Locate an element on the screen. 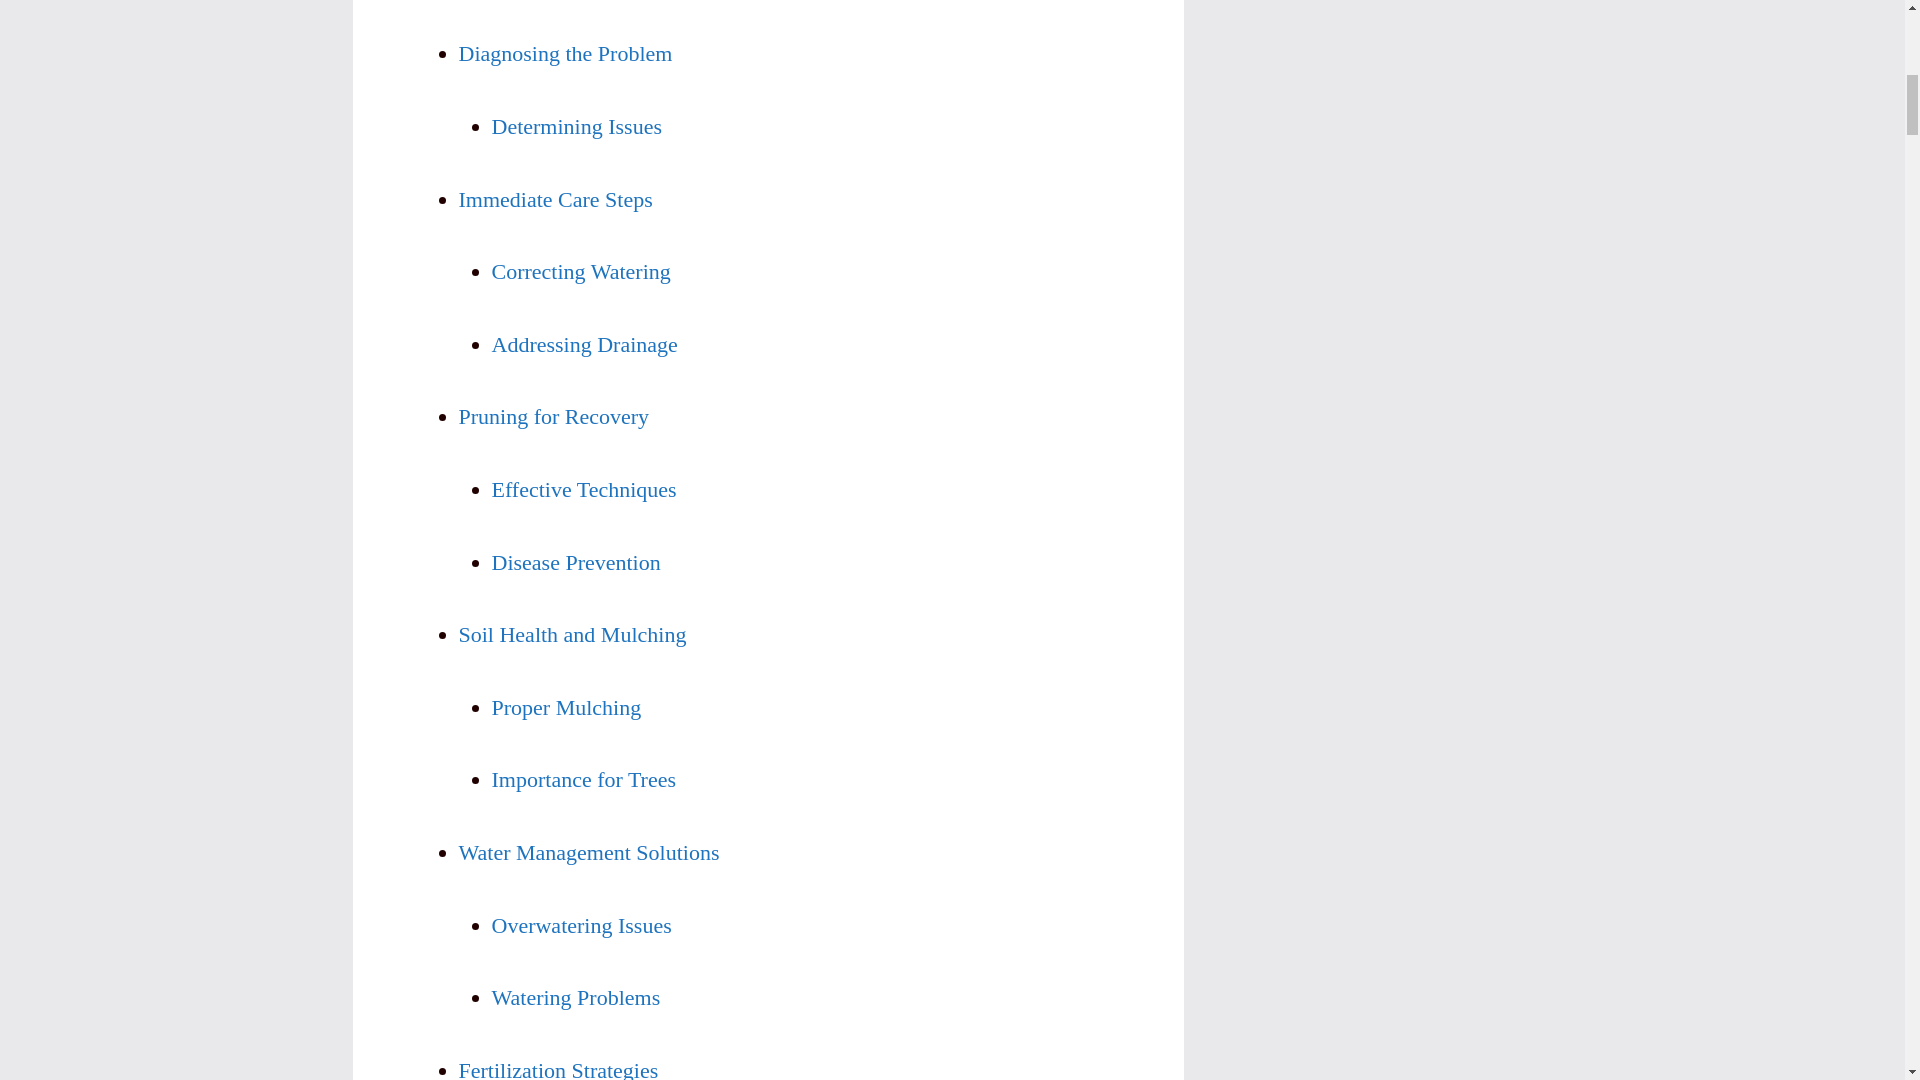  Disease Prevention is located at coordinates (576, 562).